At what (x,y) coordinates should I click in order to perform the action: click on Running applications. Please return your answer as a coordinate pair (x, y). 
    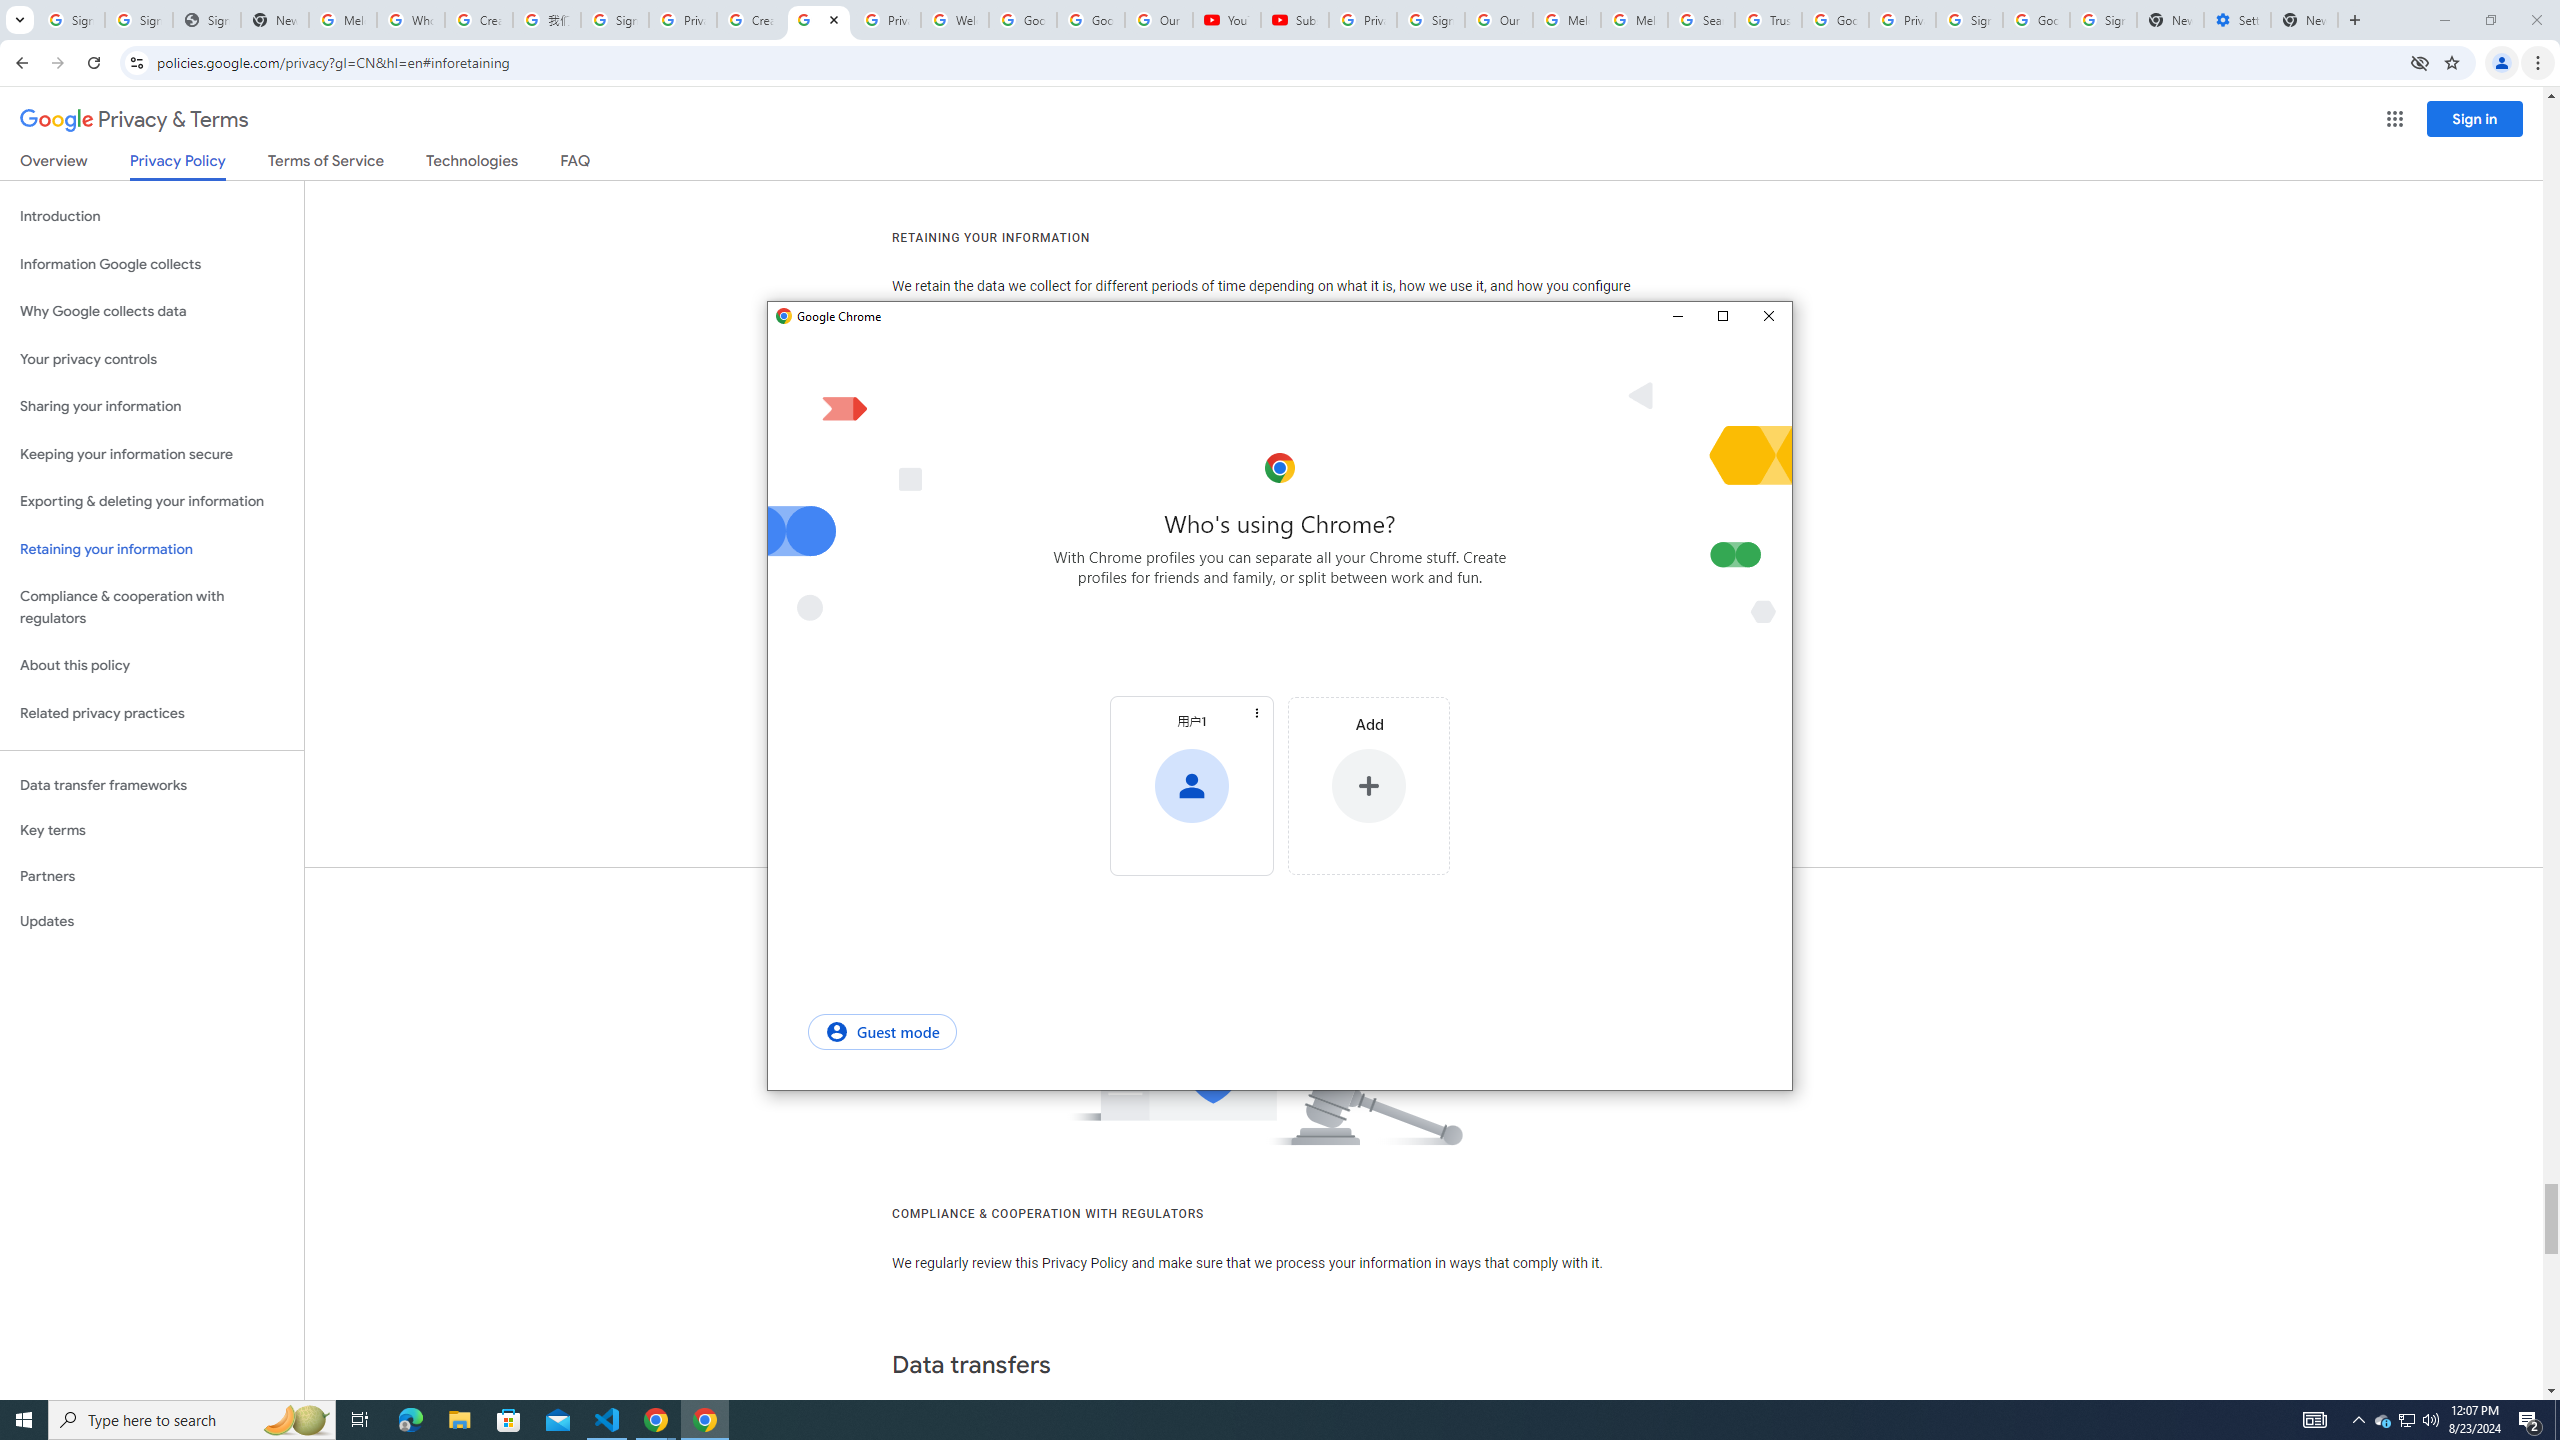
    Looking at the image, I should click on (1262, 1420).